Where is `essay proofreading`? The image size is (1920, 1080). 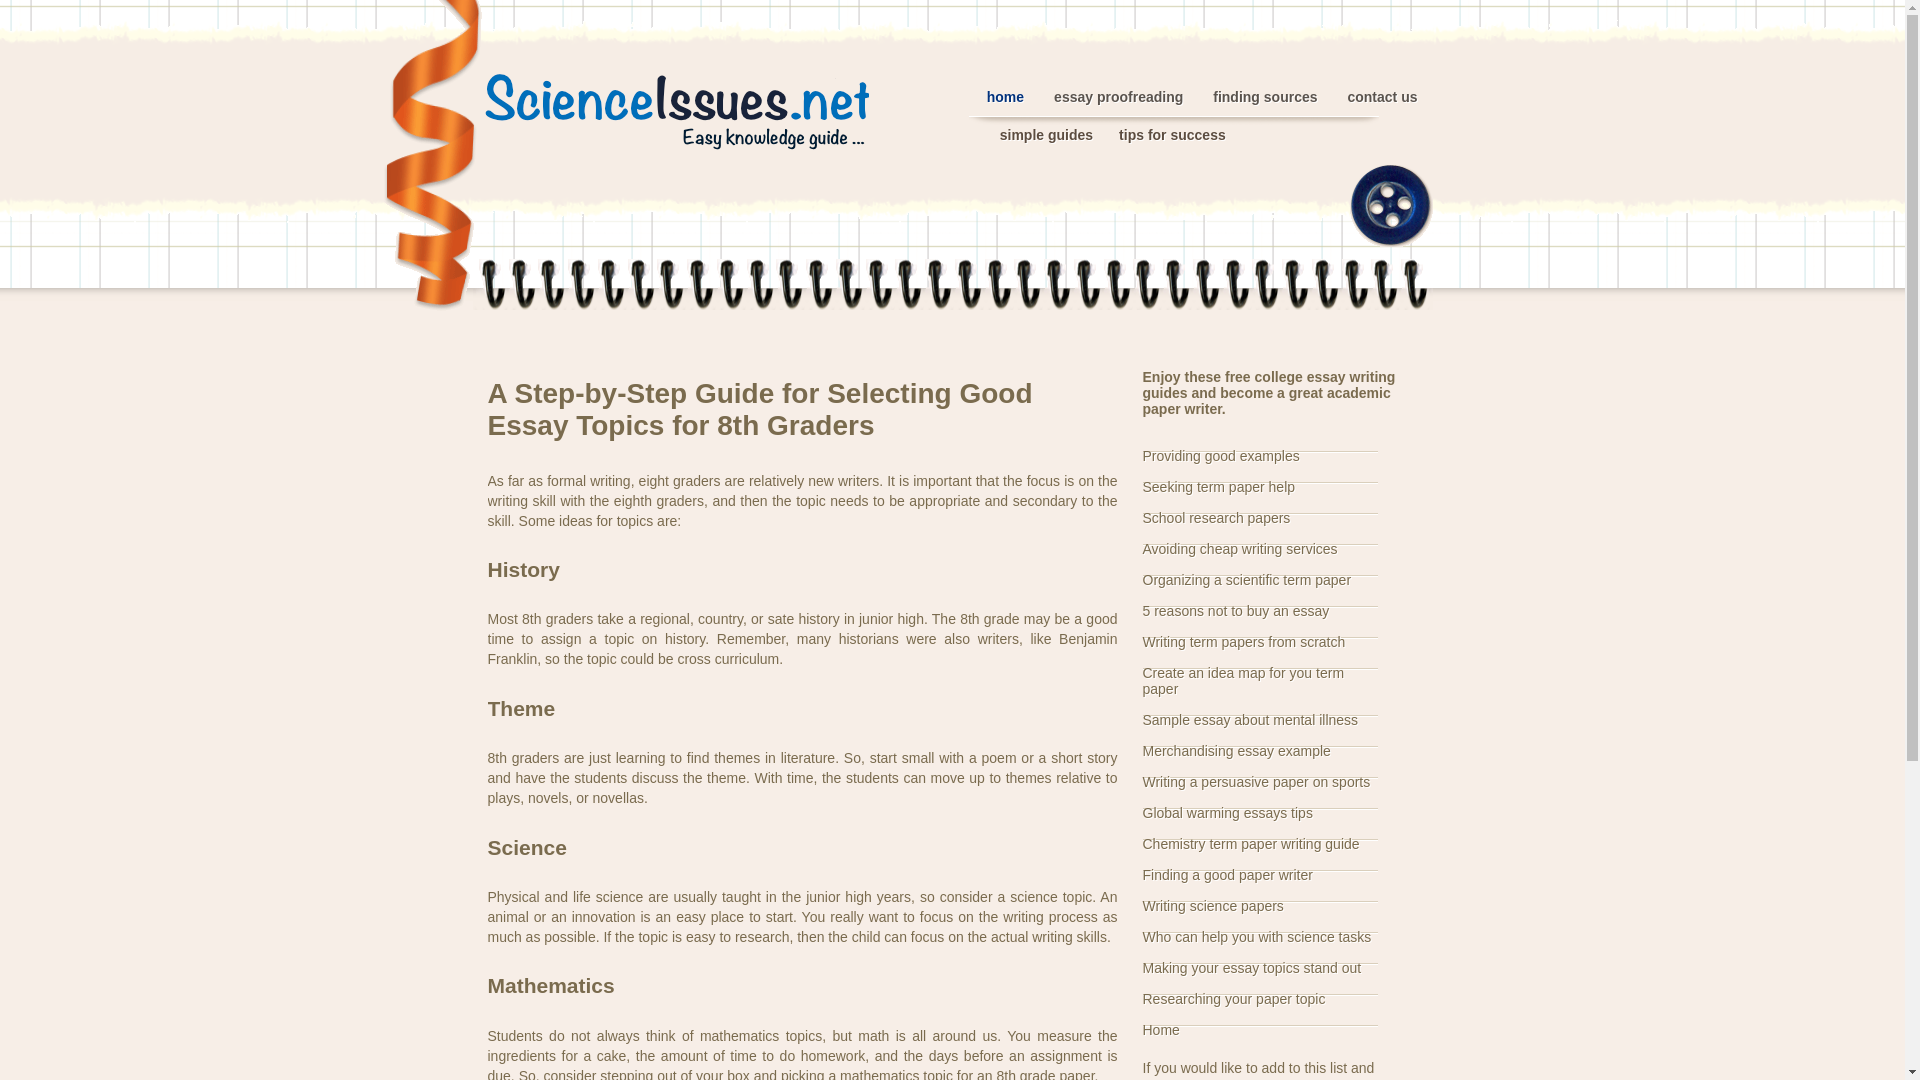 essay proofreading is located at coordinates (1118, 96).